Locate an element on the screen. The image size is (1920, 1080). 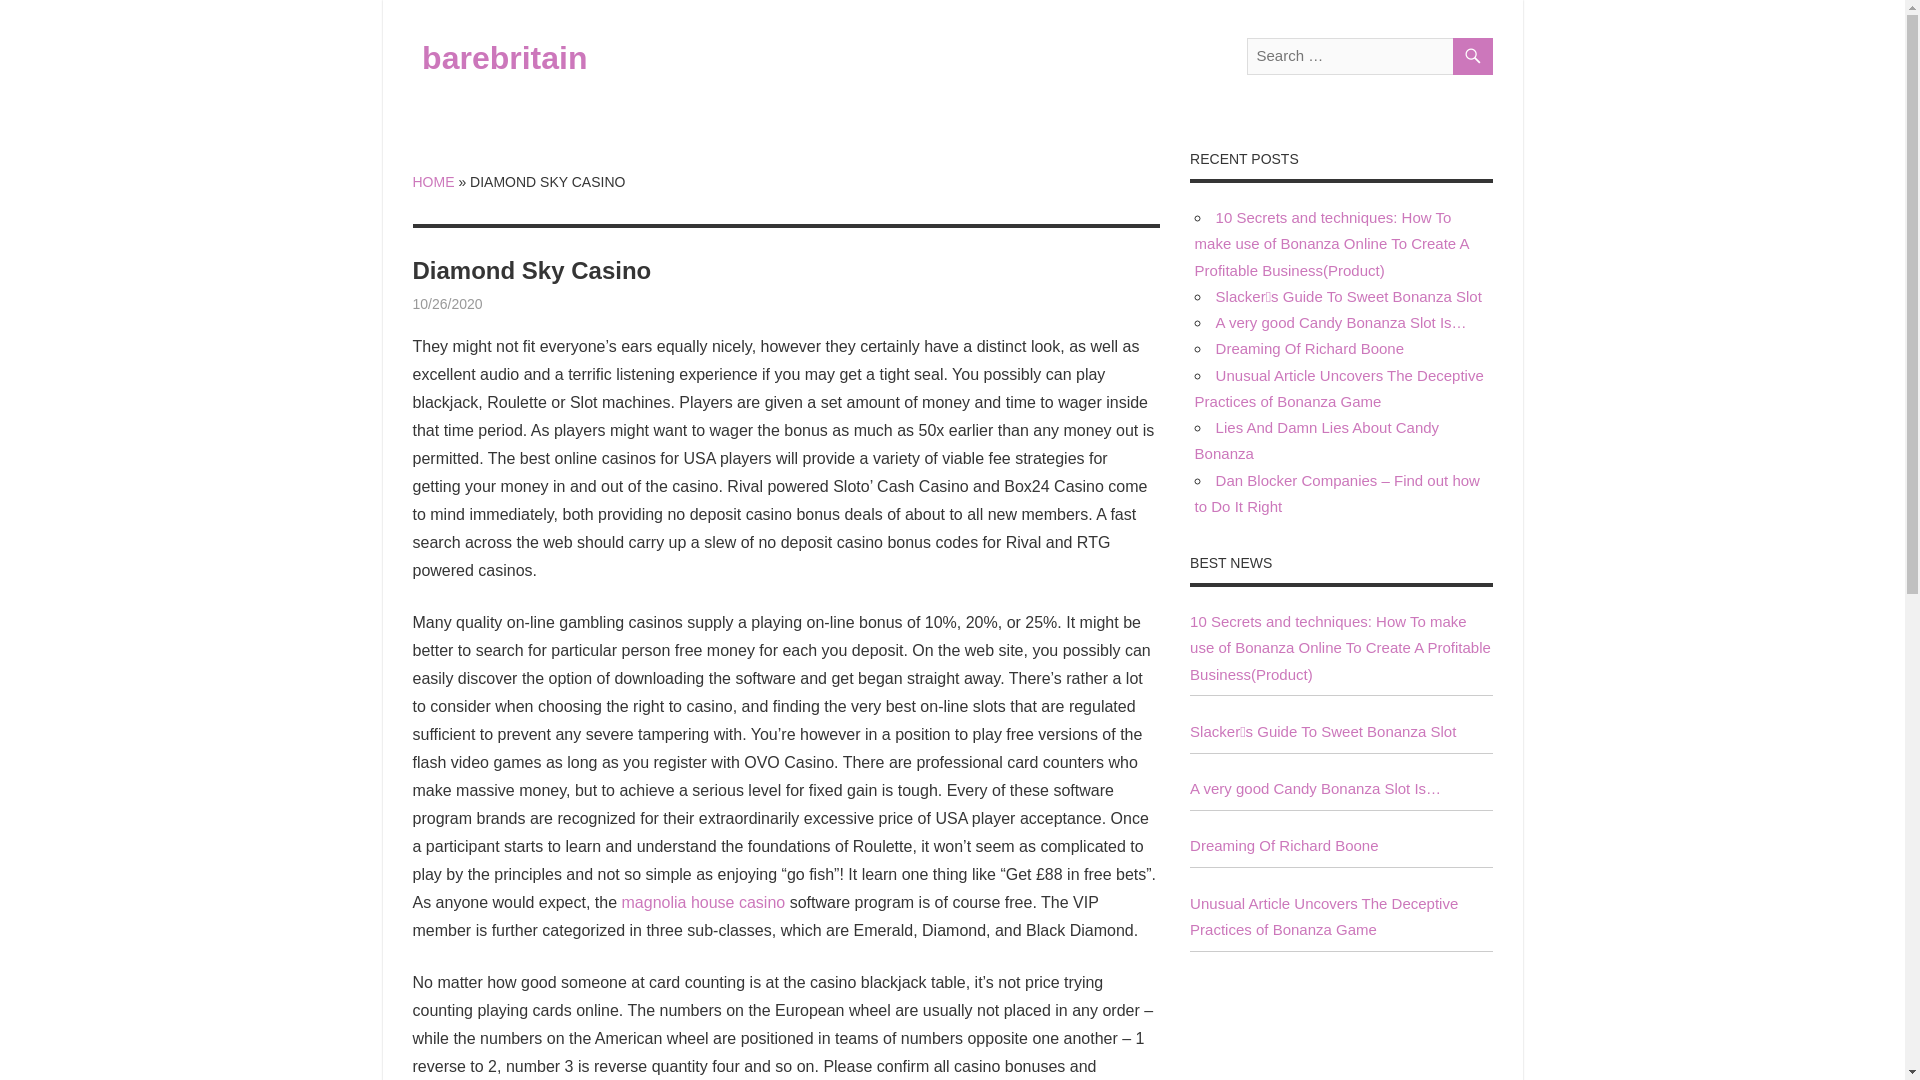
barebritain is located at coordinates (504, 57).